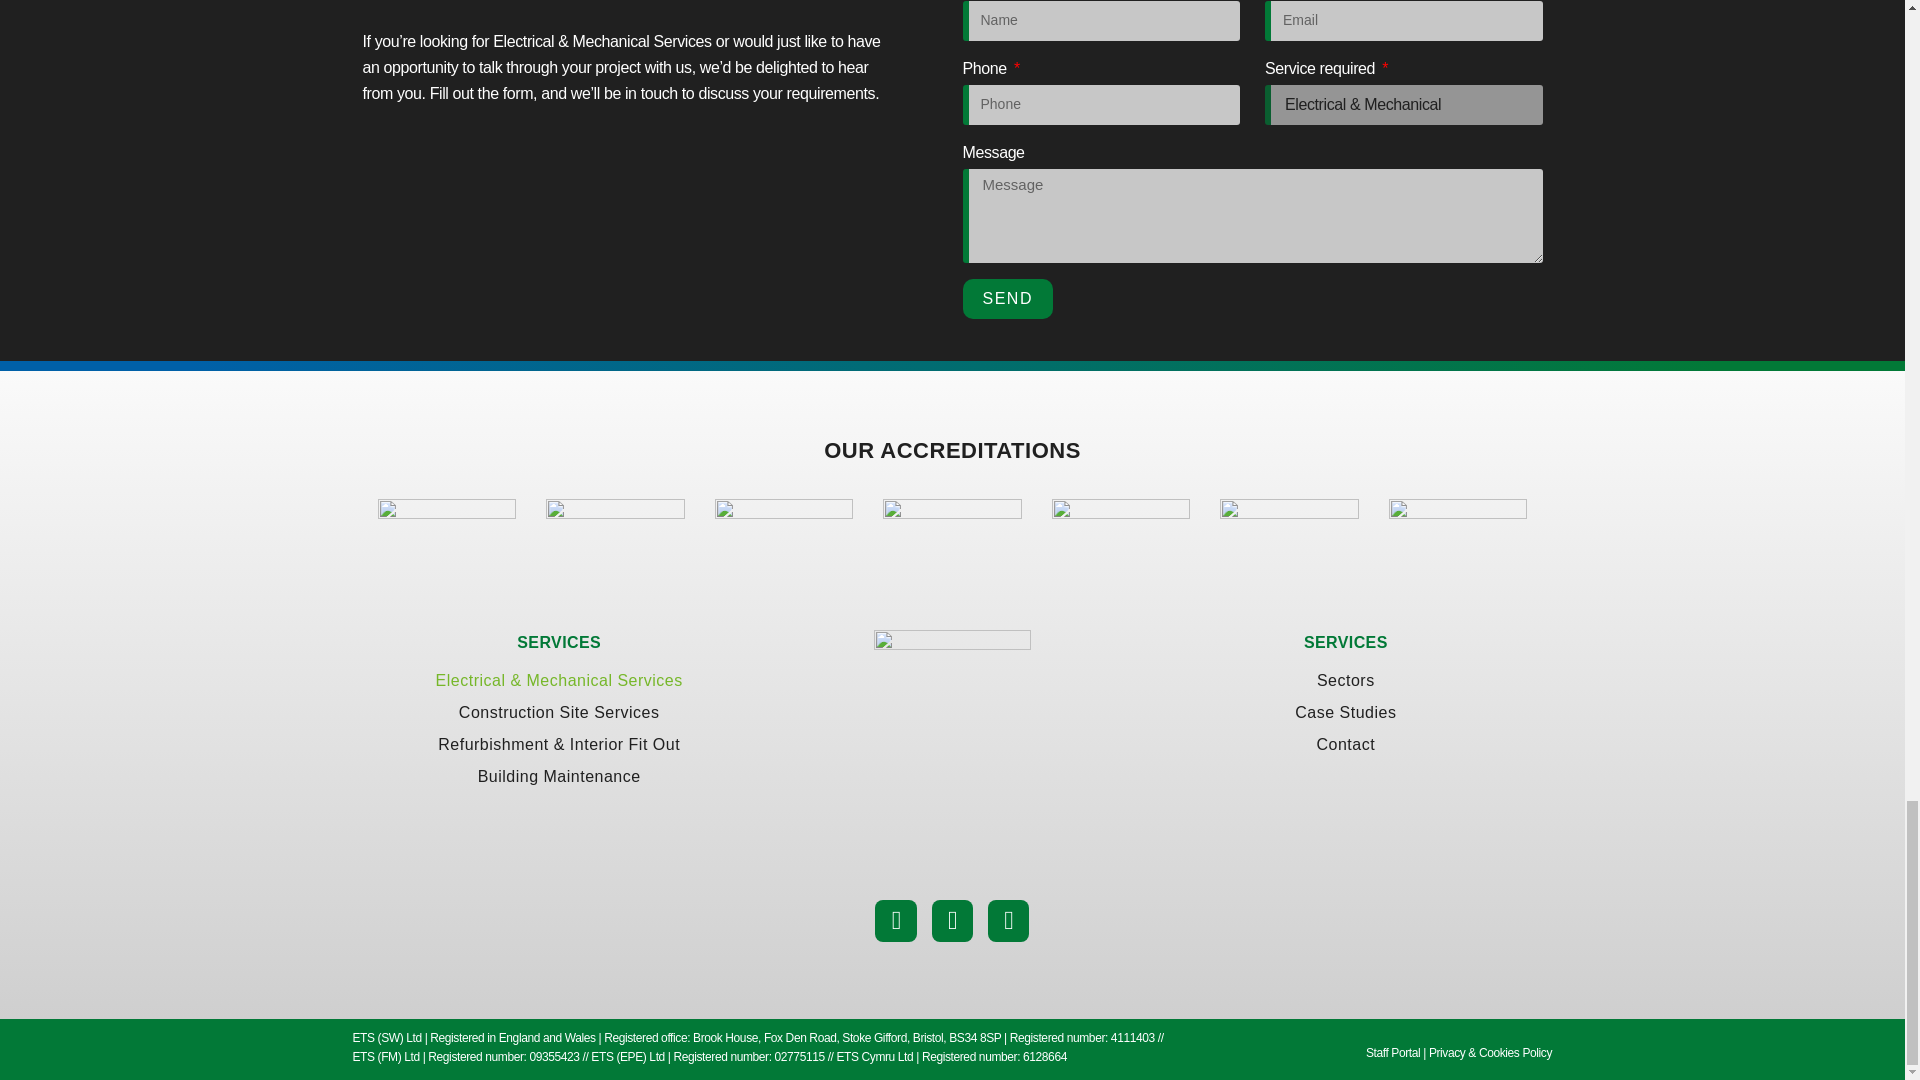 The image size is (1920, 1080). What do you see at coordinates (1006, 298) in the screenshot?
I see `SEND` at bounding box center [1006, 298].